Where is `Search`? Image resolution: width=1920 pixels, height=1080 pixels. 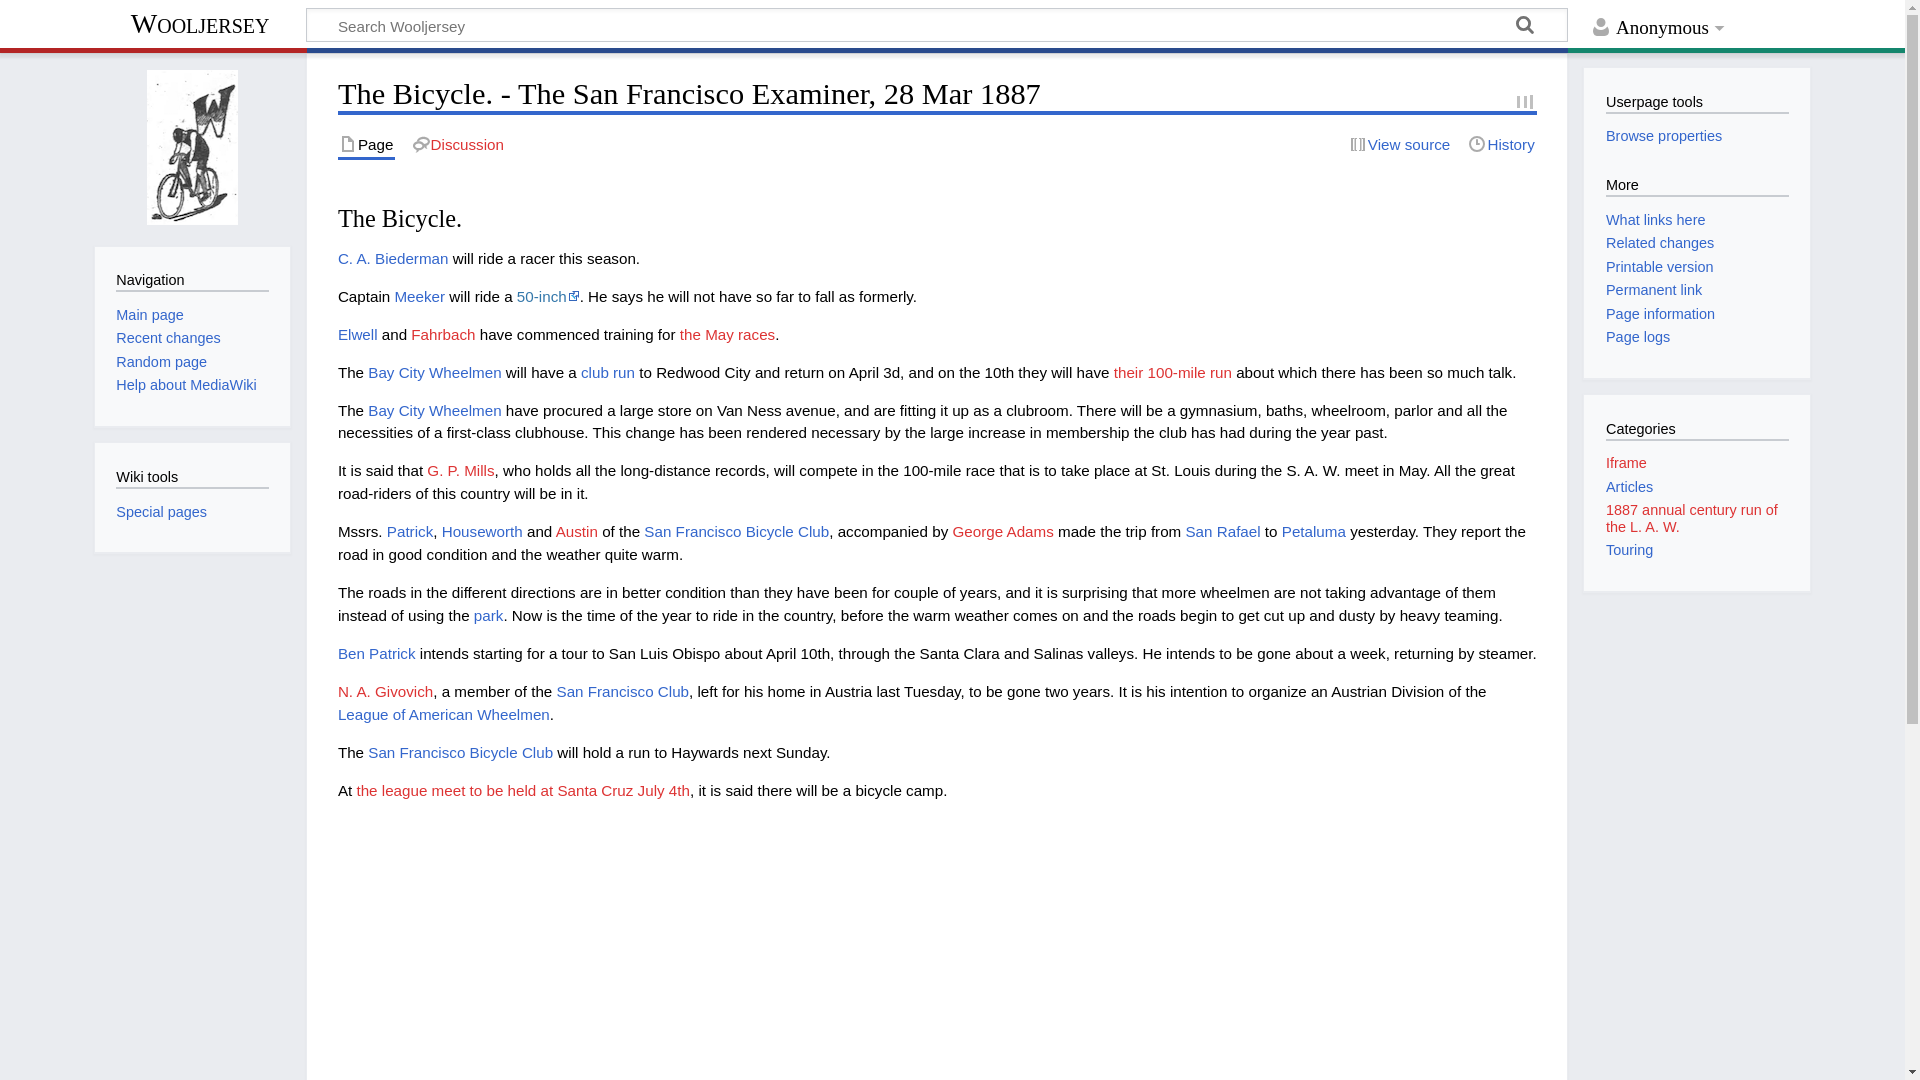 Search is located at coordinates (1524, 28).